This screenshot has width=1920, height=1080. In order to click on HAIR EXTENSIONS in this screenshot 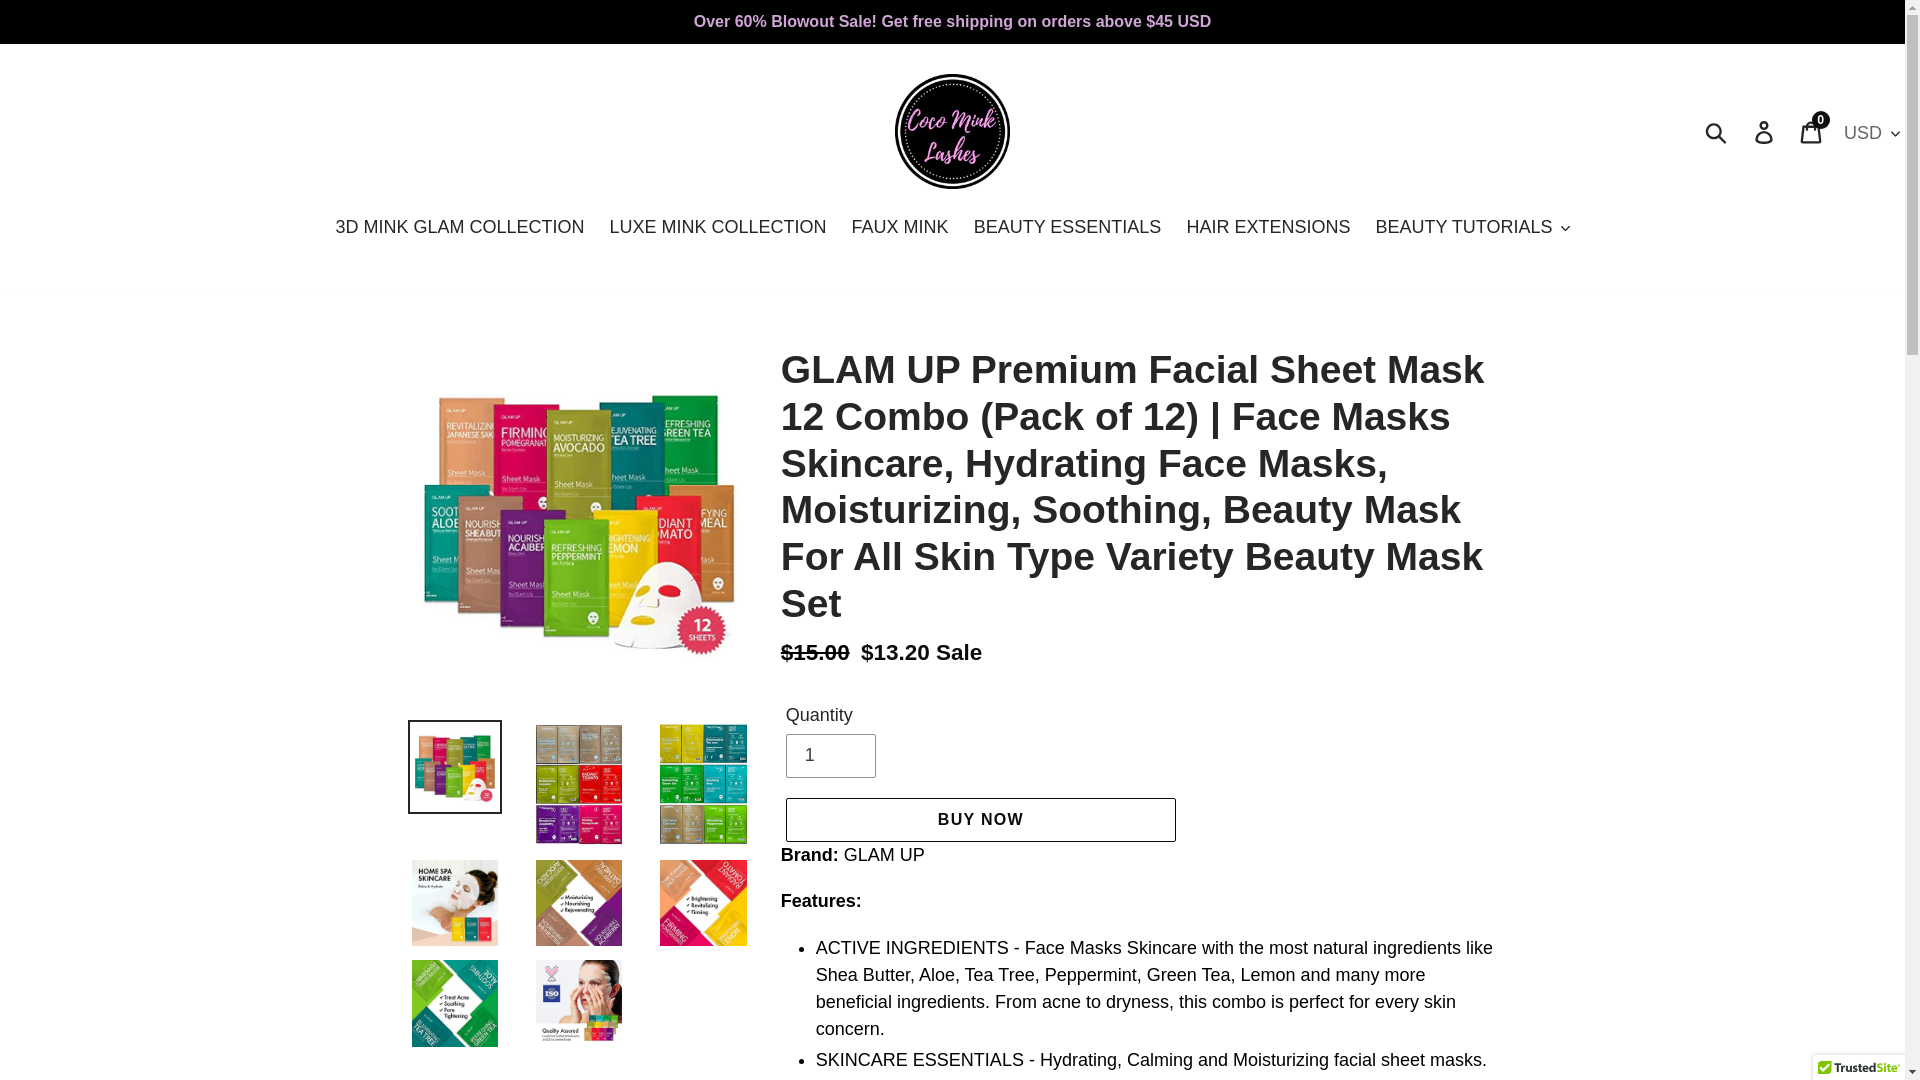, I will do `click(1812, 132)`.